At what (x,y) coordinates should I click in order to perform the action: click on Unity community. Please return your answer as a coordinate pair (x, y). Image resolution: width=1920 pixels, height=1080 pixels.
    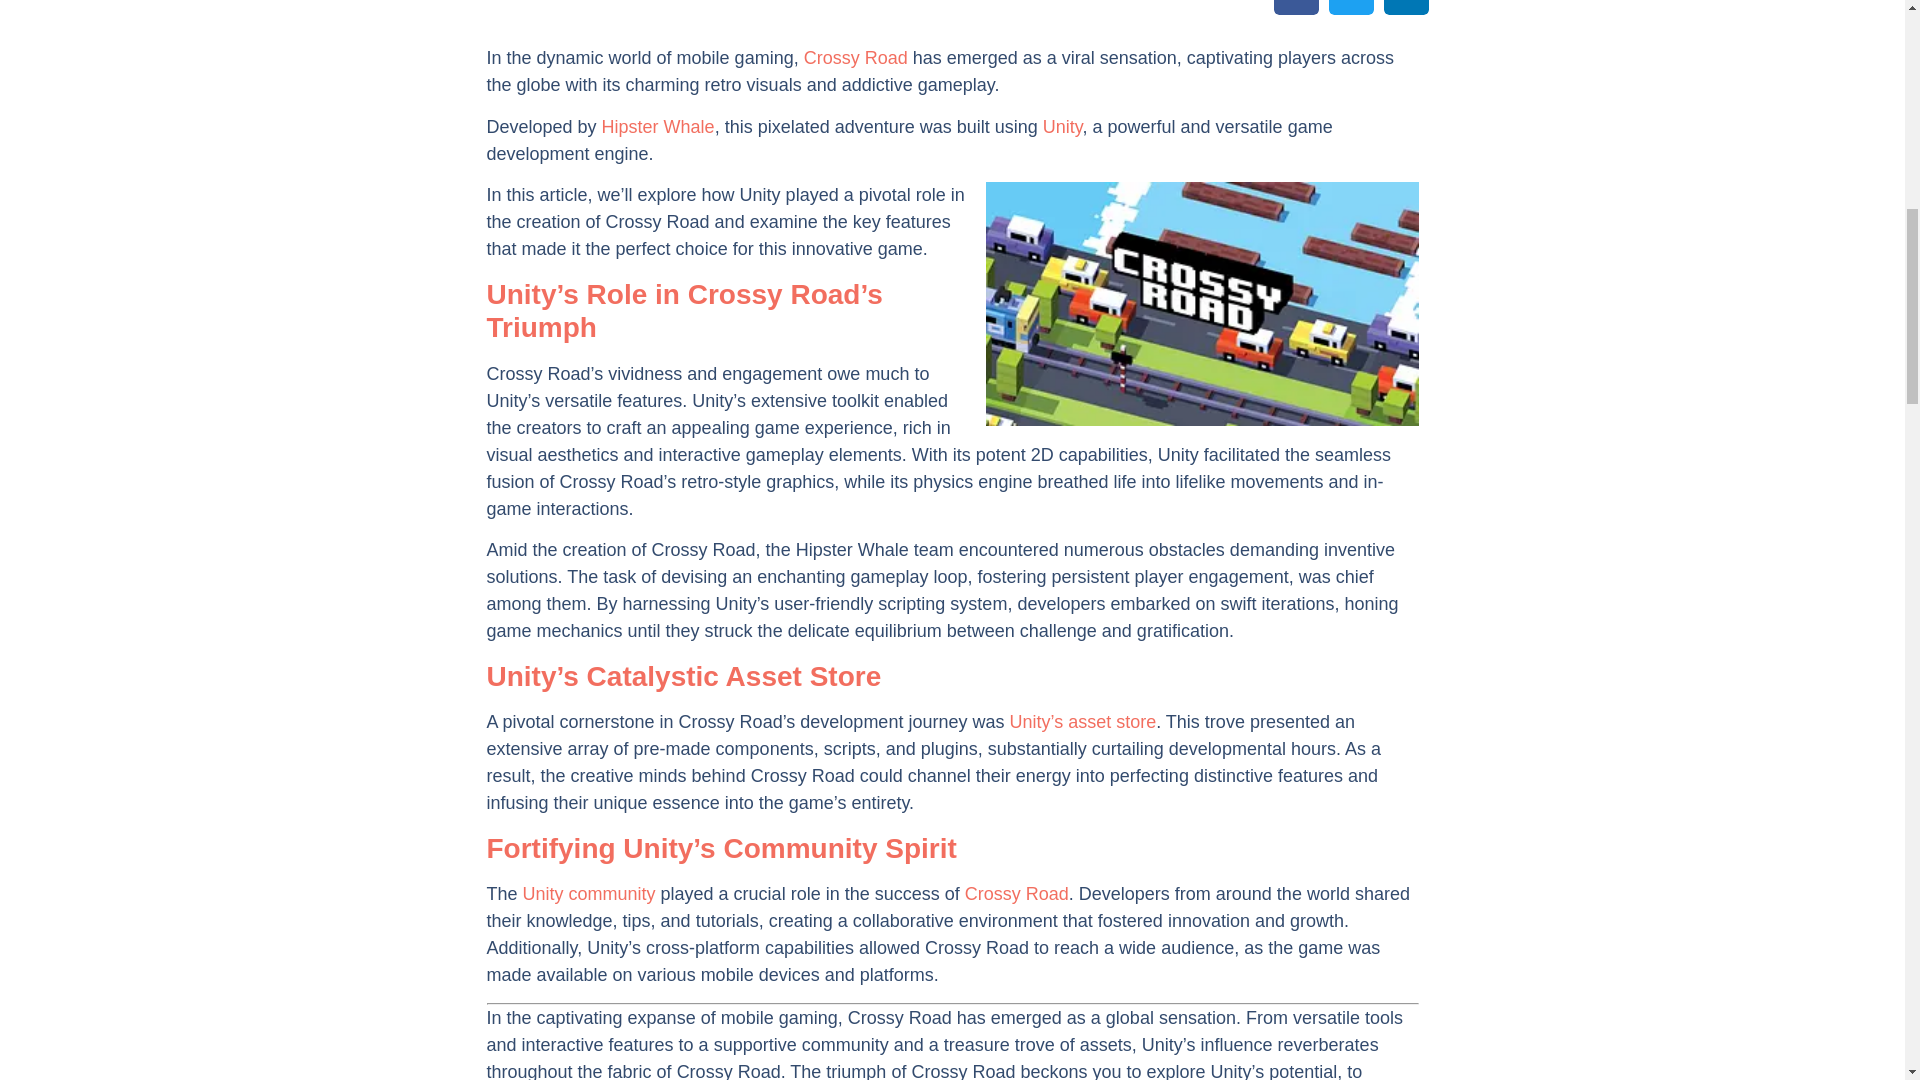
    Looking at the image, I should click on (589, 894).